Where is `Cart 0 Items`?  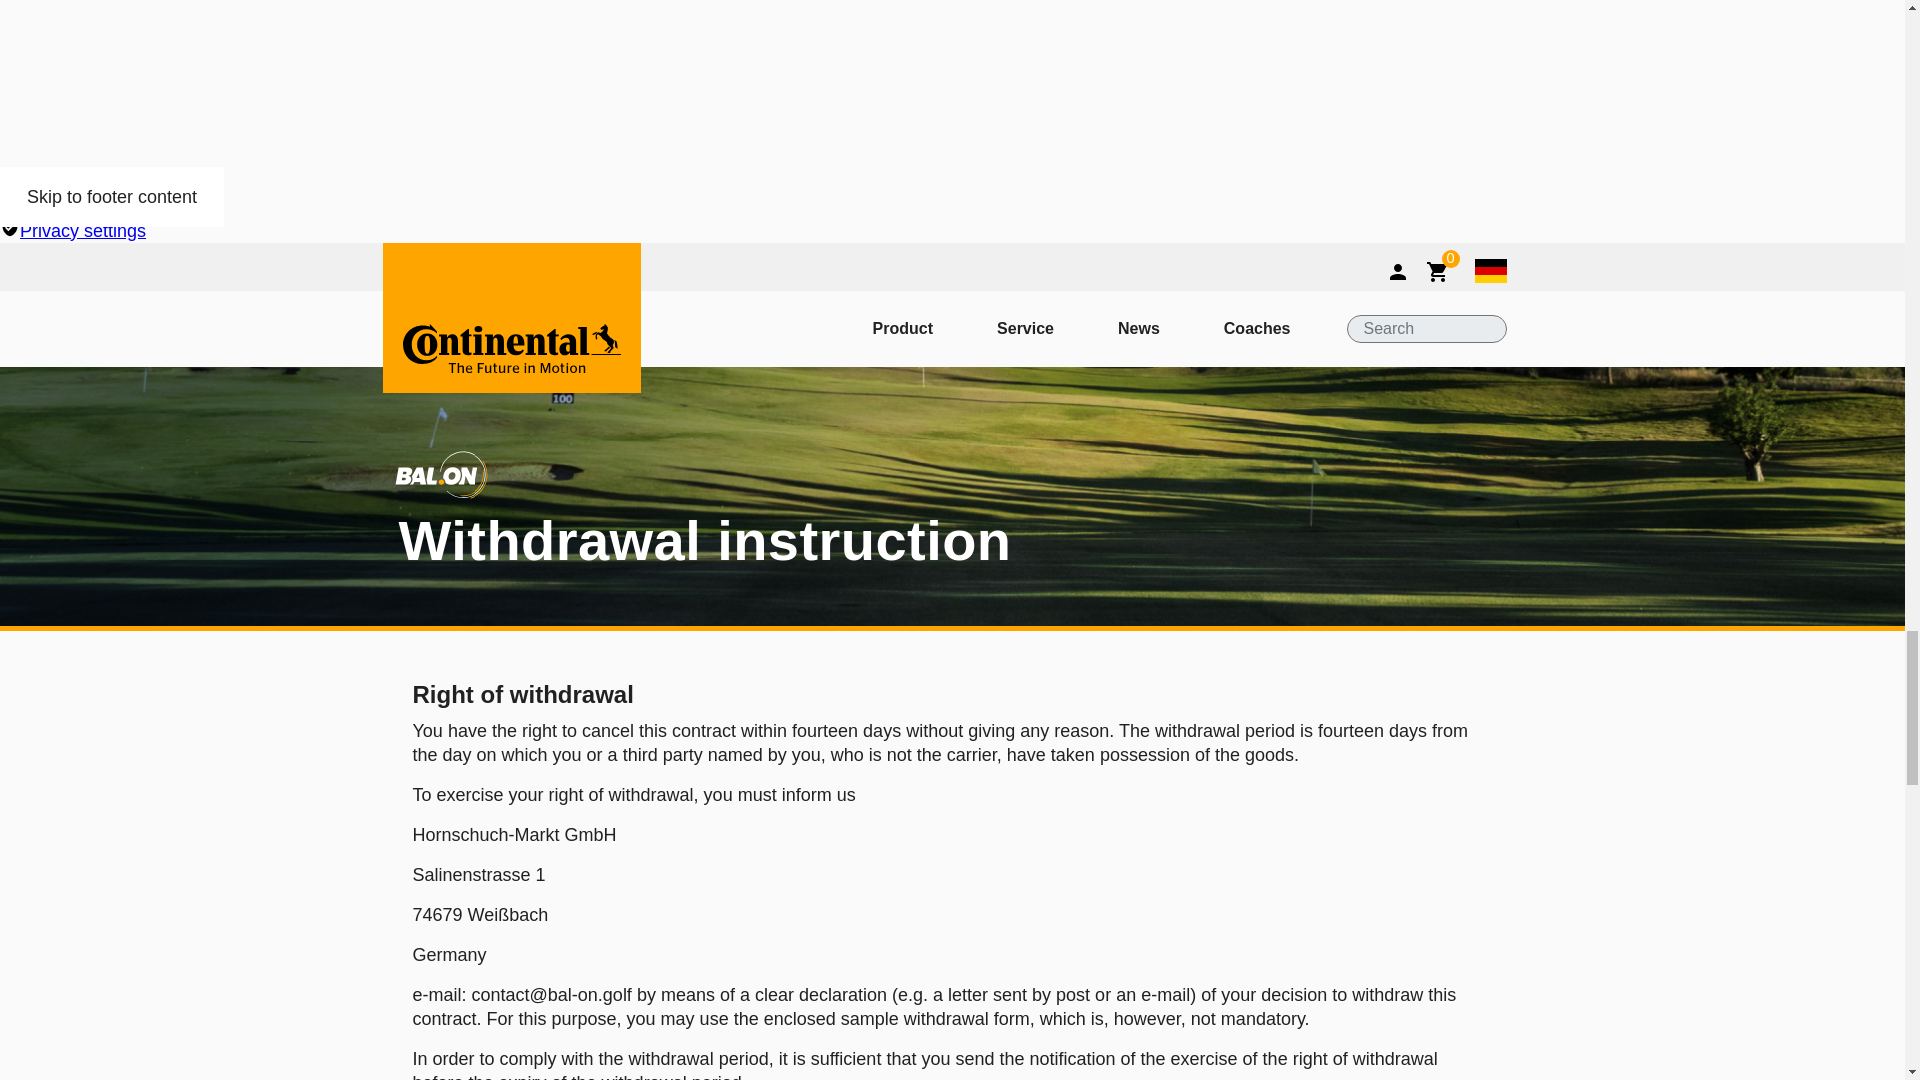 Cart 0 Items is located at coordinates (1449, 270).